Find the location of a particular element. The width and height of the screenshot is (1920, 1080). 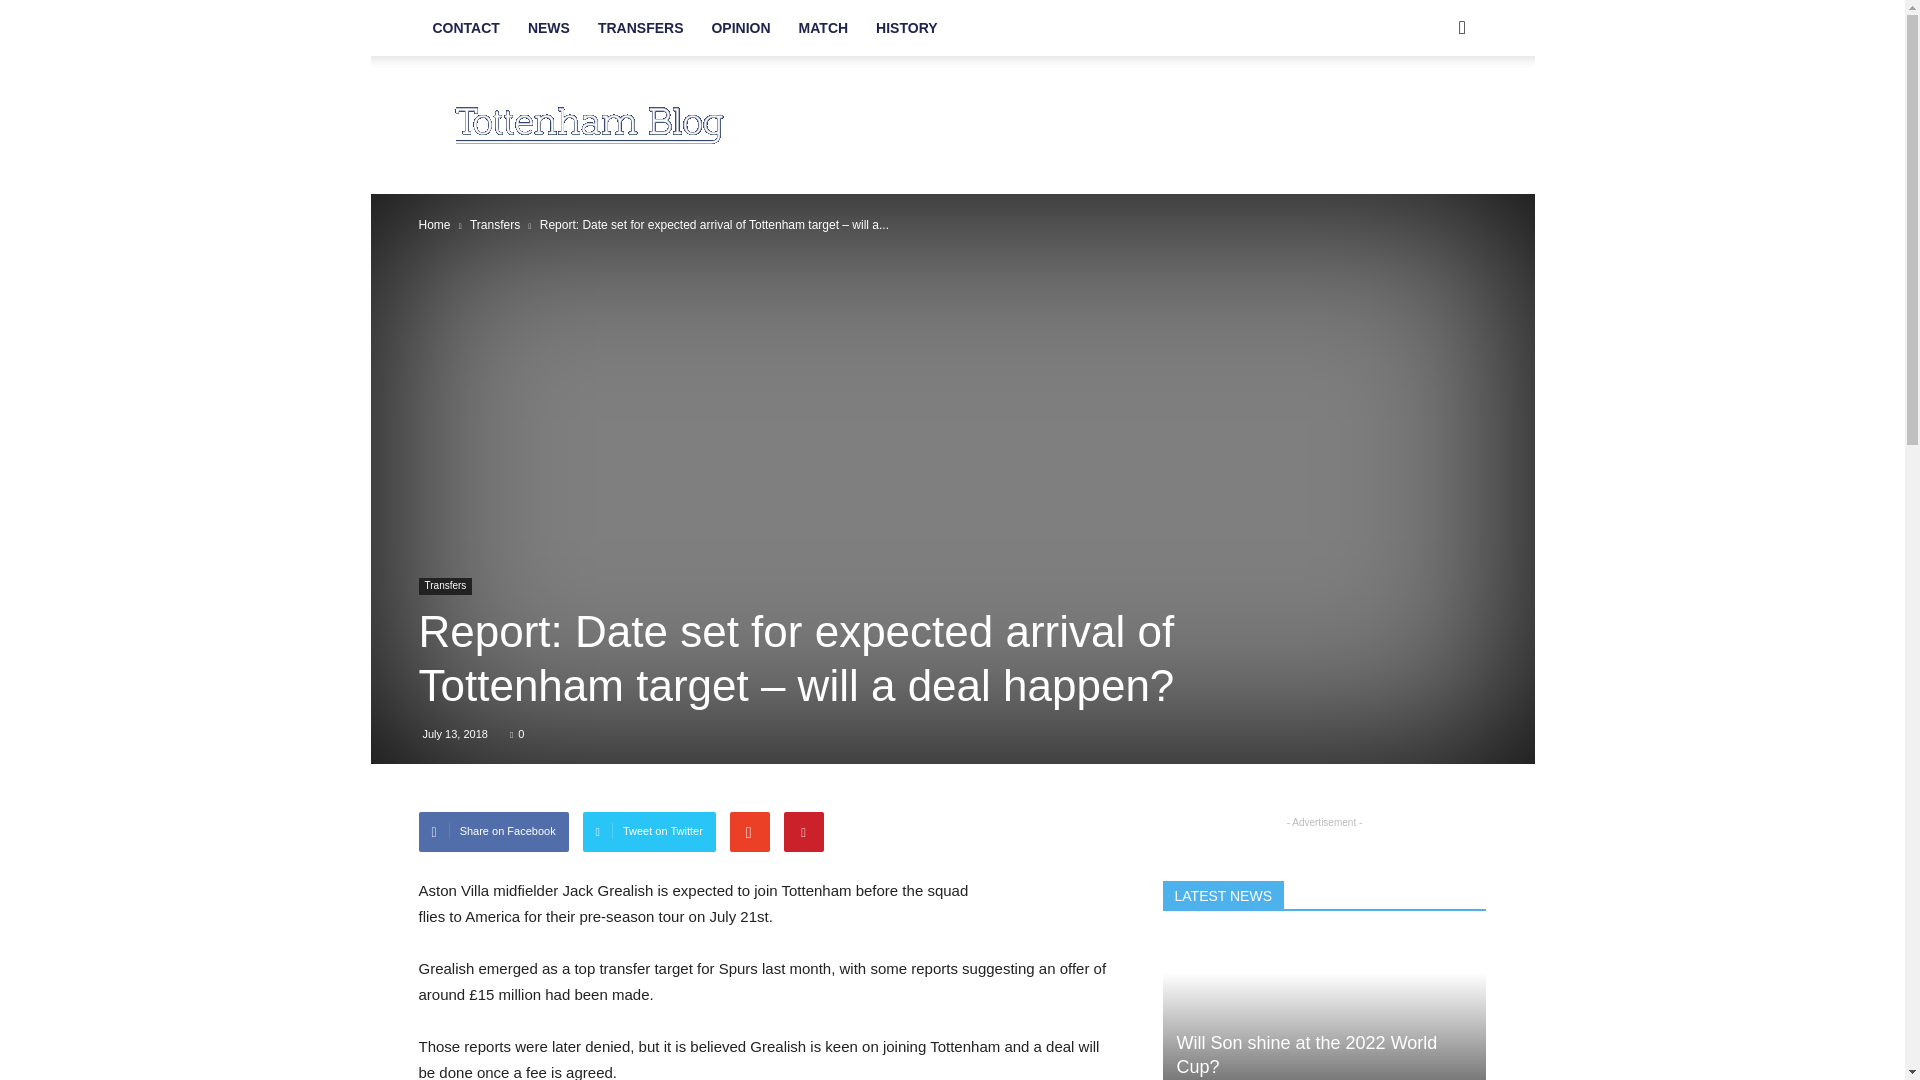

HISTORY is located at coordinates (906, 28).